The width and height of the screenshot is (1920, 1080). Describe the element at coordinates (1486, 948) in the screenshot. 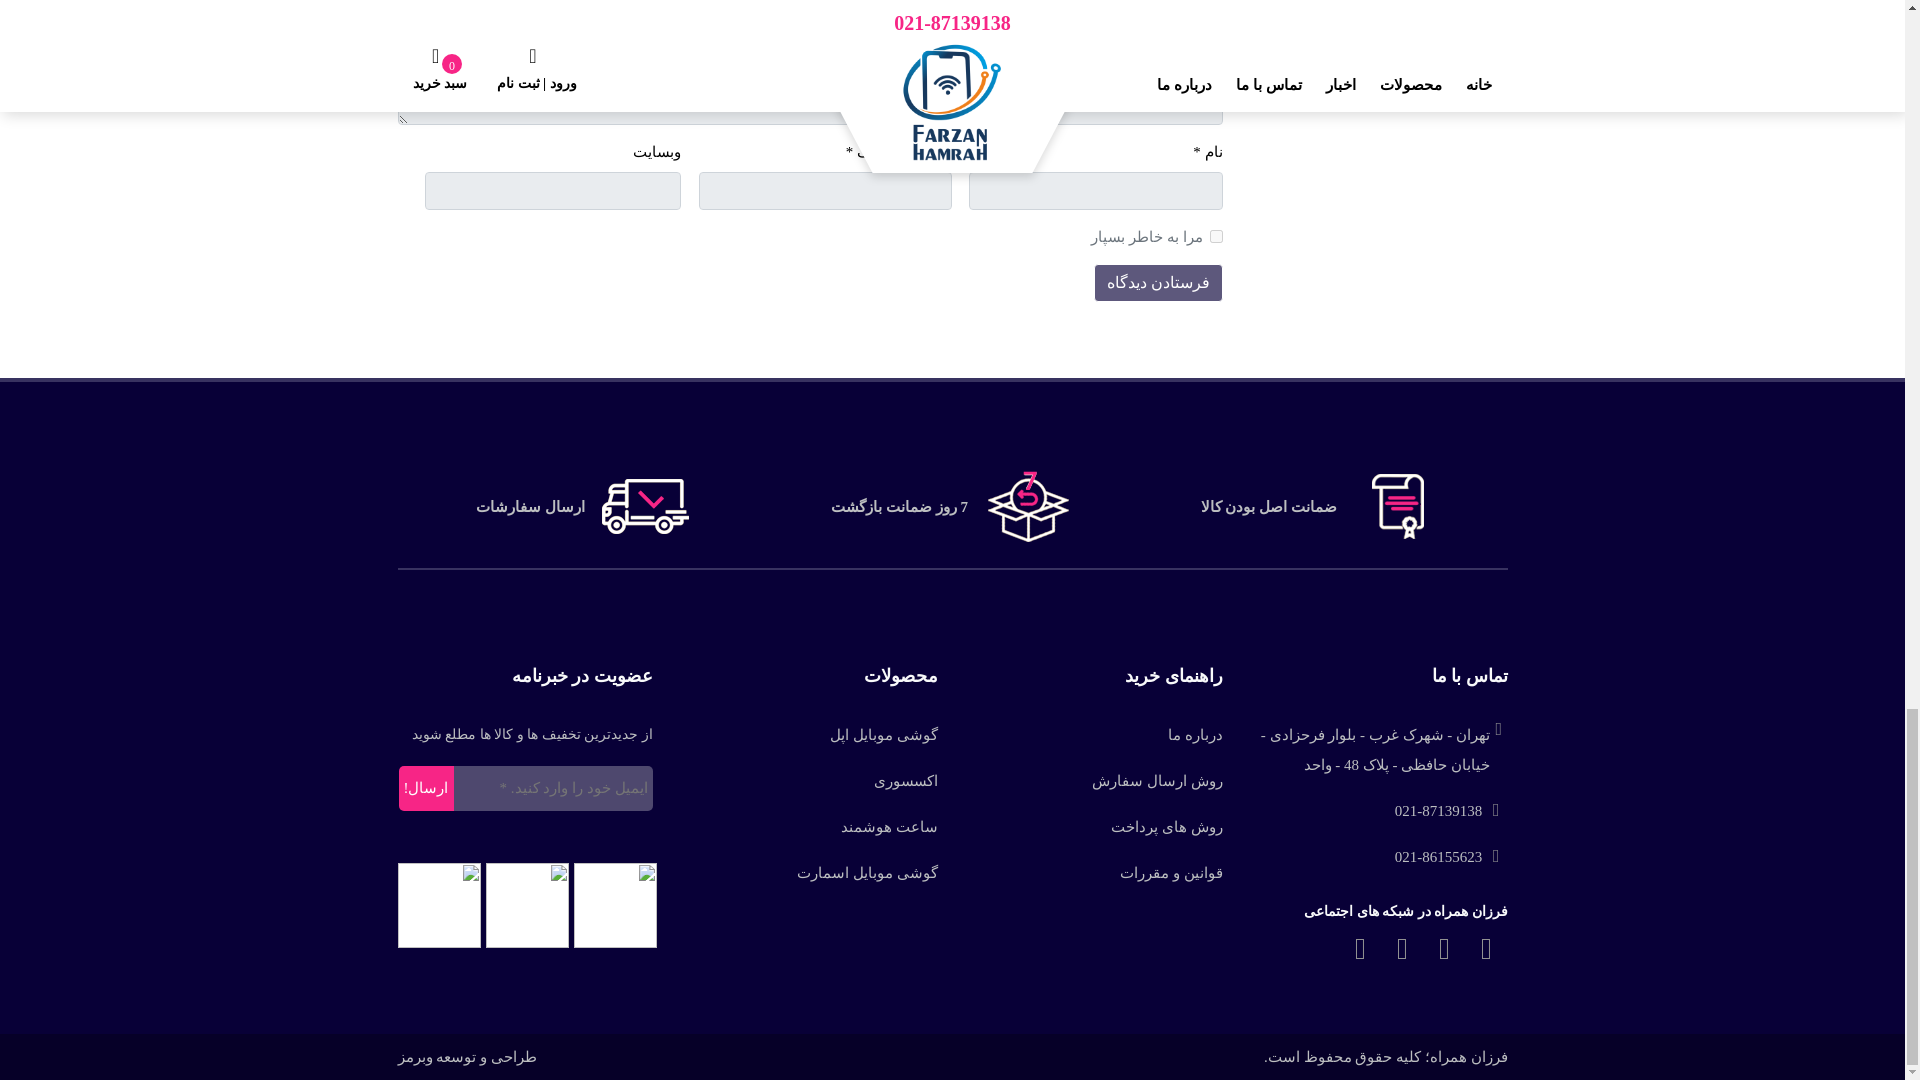

I see `whatsapp` at that location.